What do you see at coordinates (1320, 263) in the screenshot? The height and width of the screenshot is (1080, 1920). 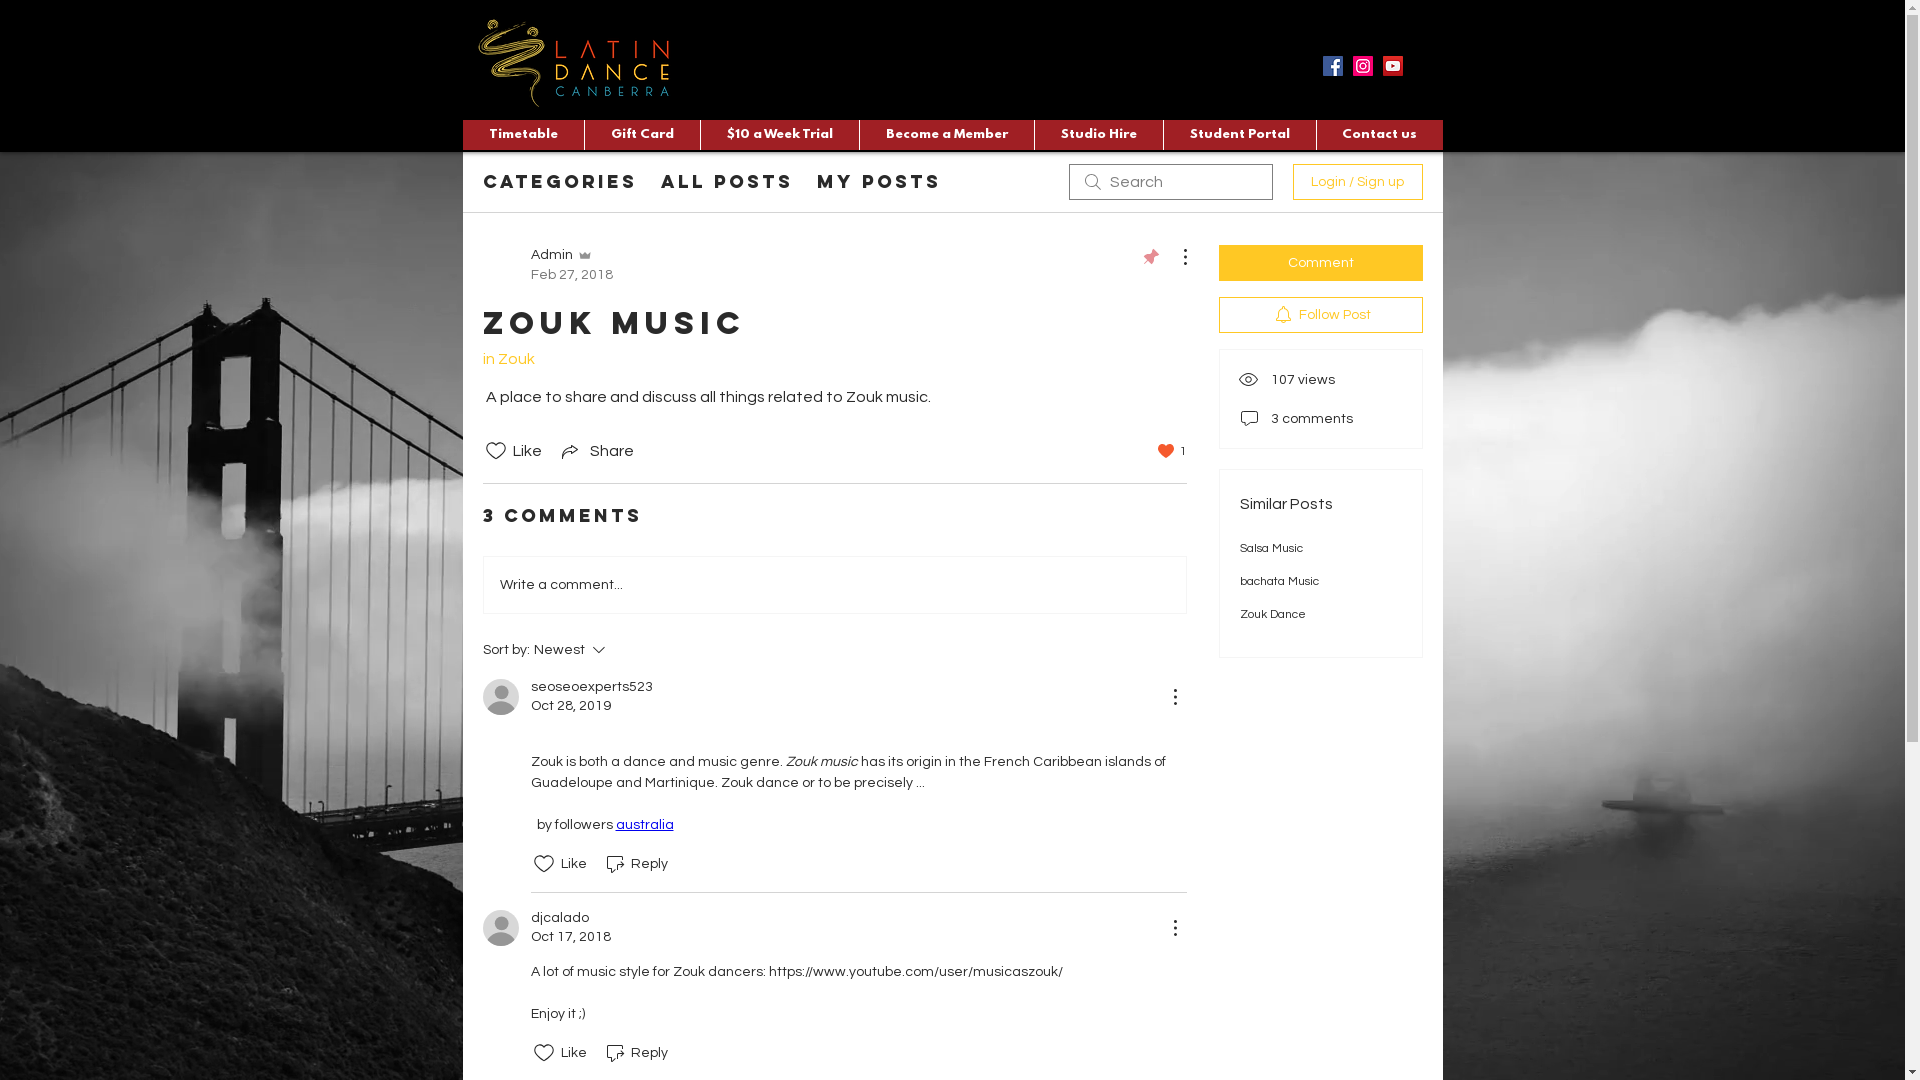 I see `Comment` at bounding box center [1320, 263].